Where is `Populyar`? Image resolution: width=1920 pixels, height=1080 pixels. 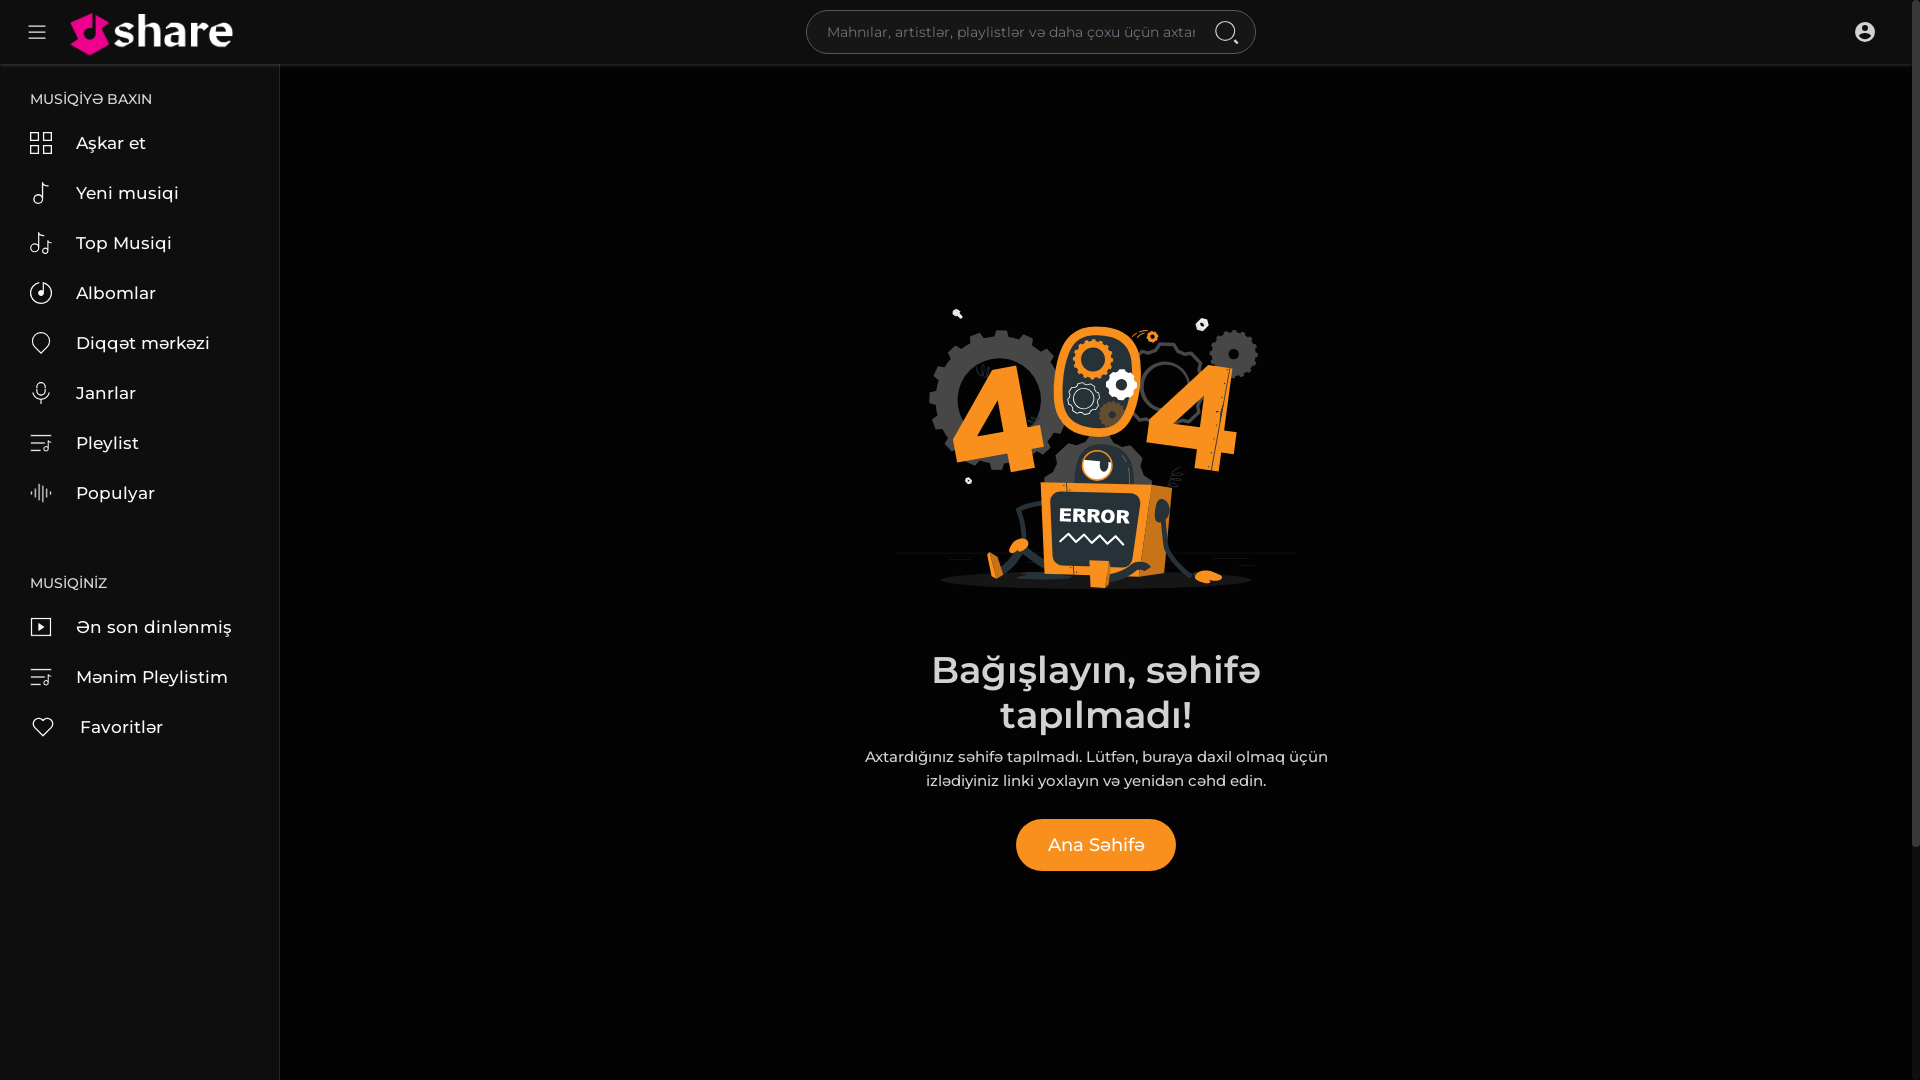
Populyar is located at coordinates (140, 493).